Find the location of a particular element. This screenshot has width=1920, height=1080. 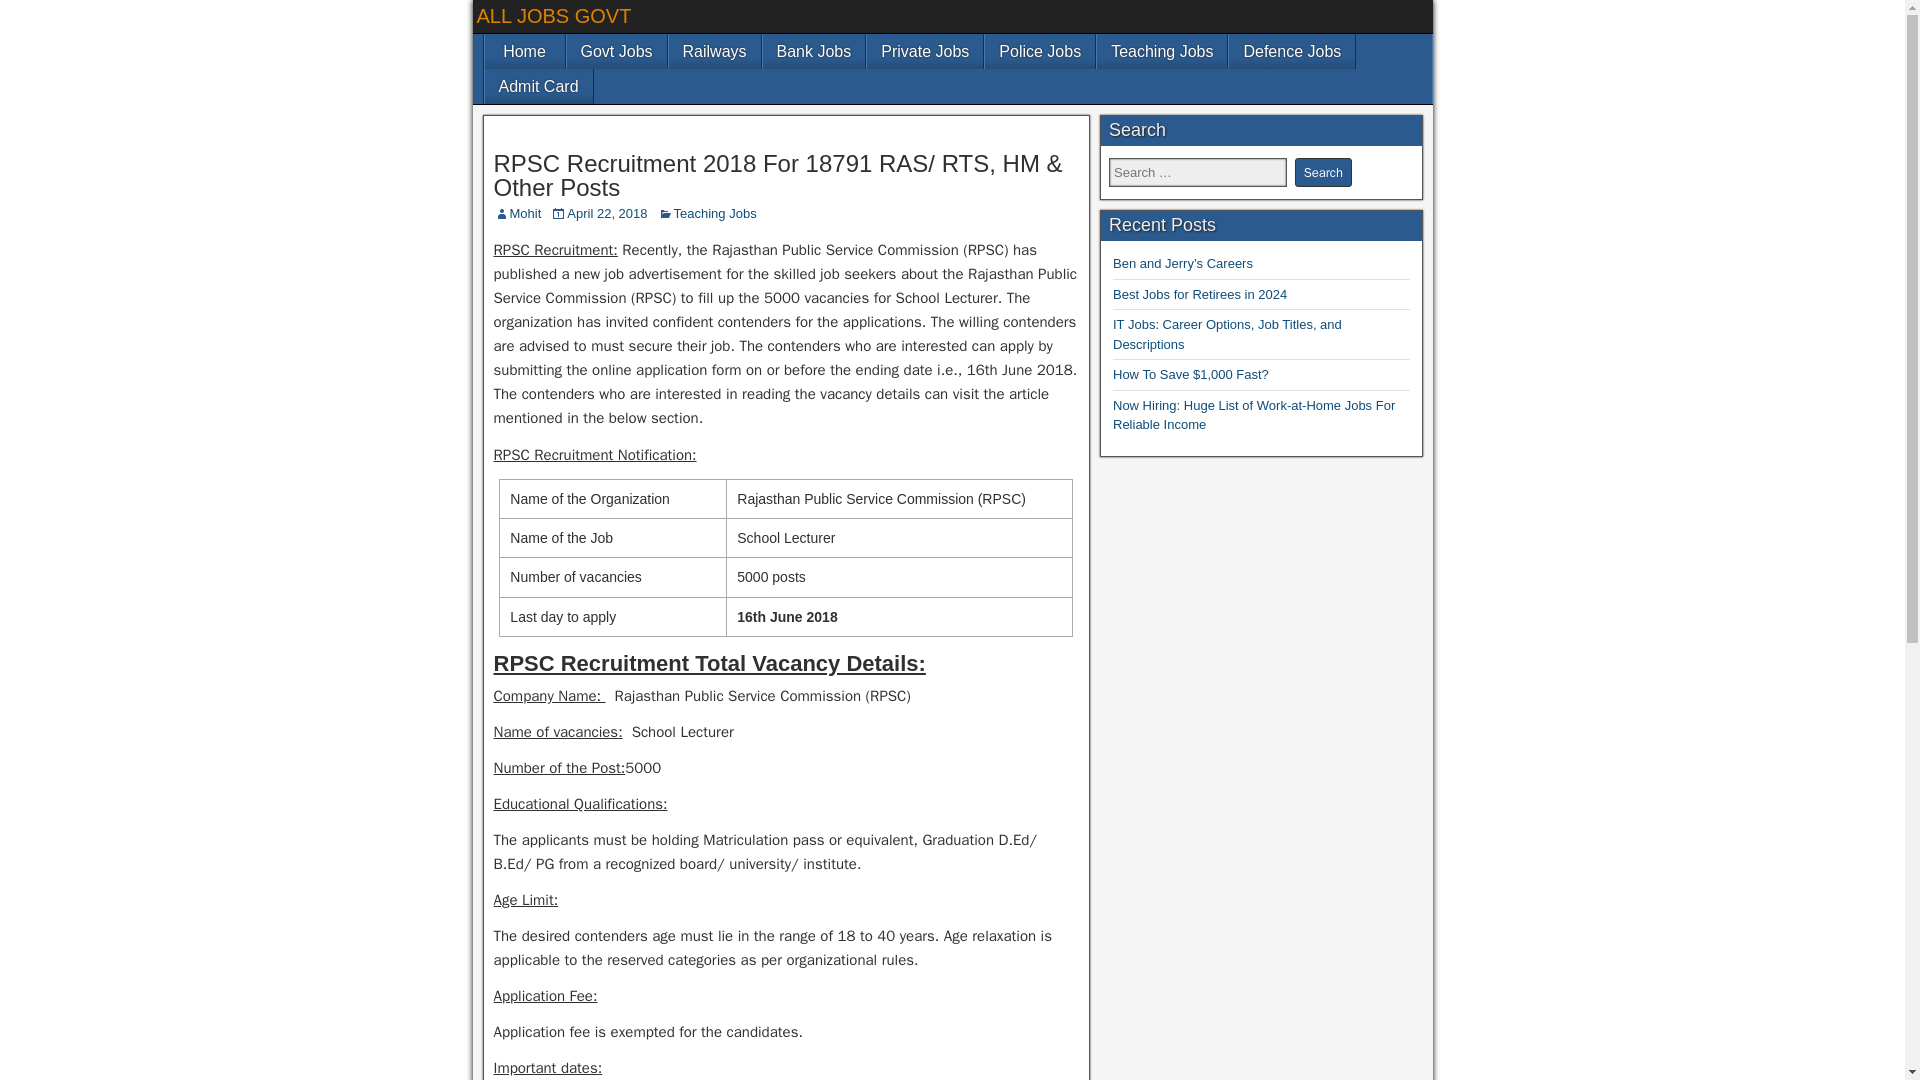

Best Jobs for Retirees in 2024 is located at coordinates (1200, 294).